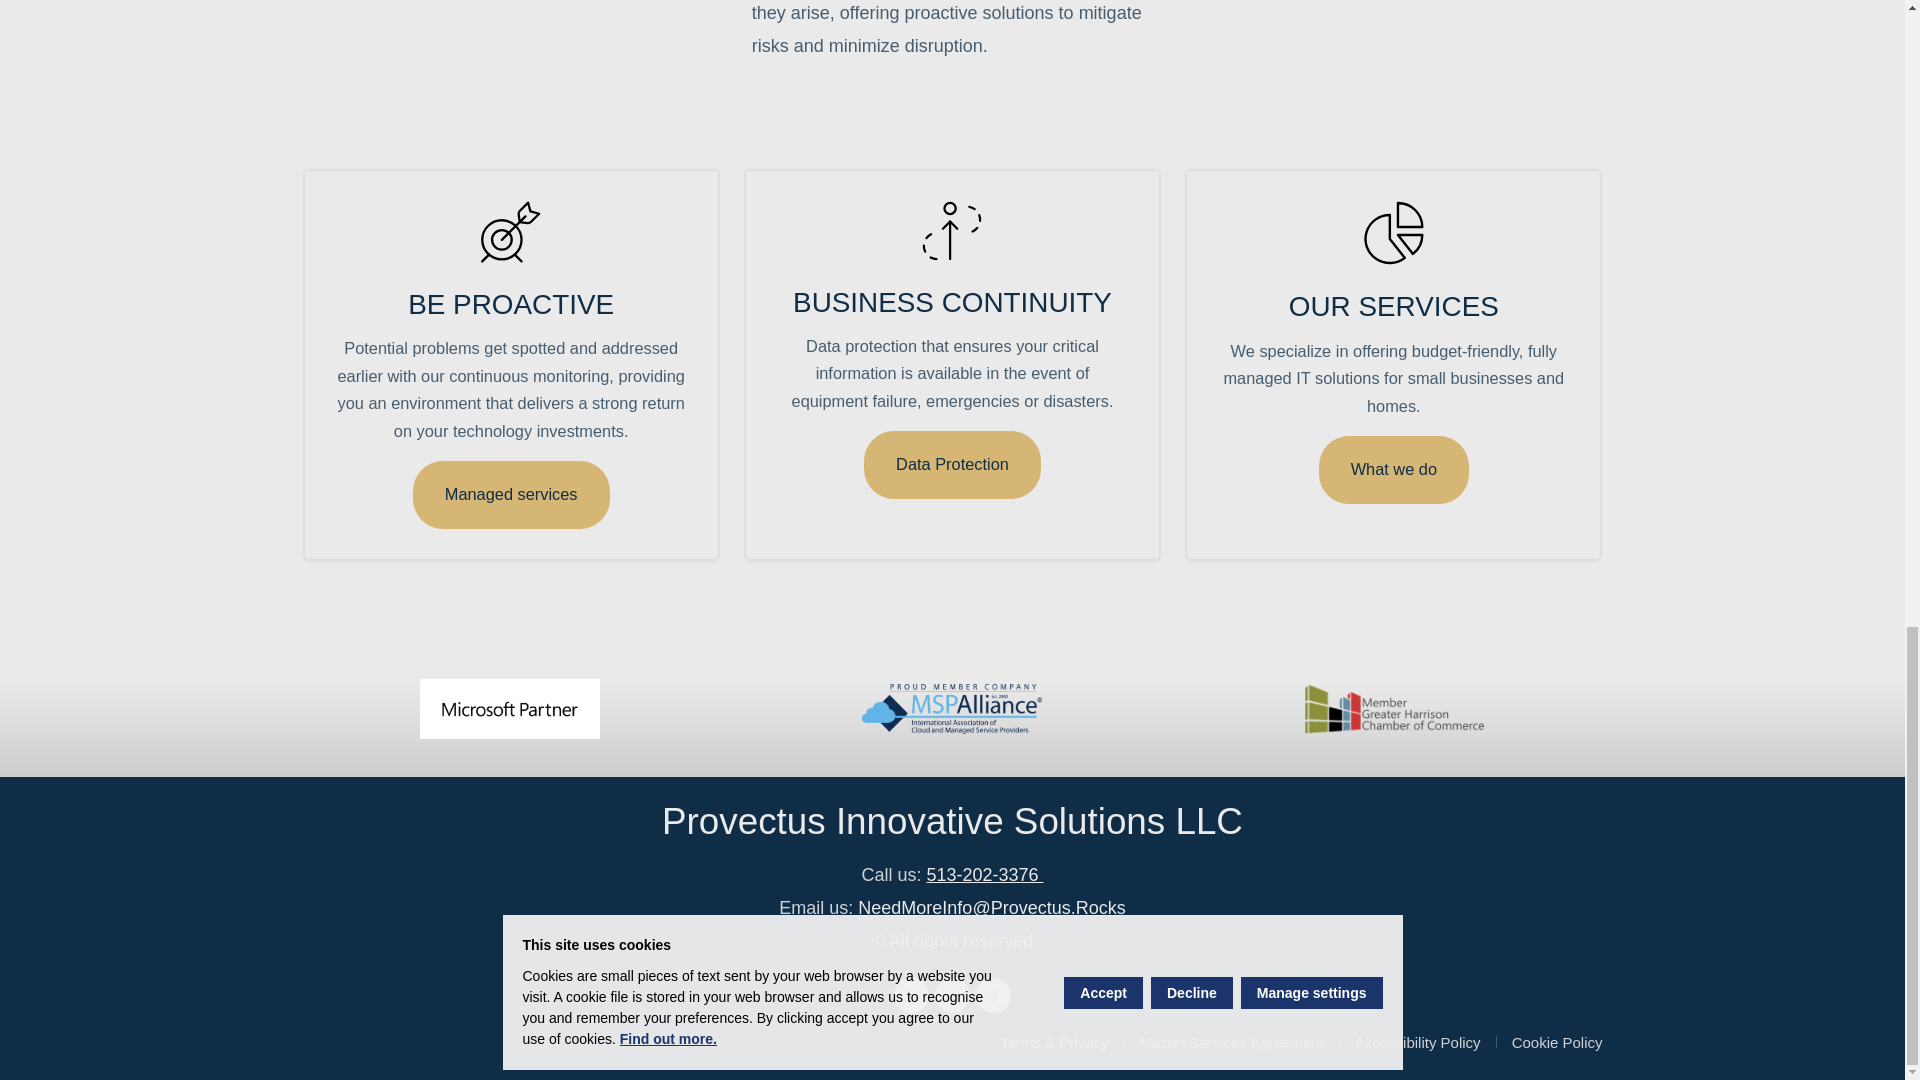 This screenshot has height=1080, width=1920. I want to click on Provectus Innovative Solutions LLC, so click(952, 822).